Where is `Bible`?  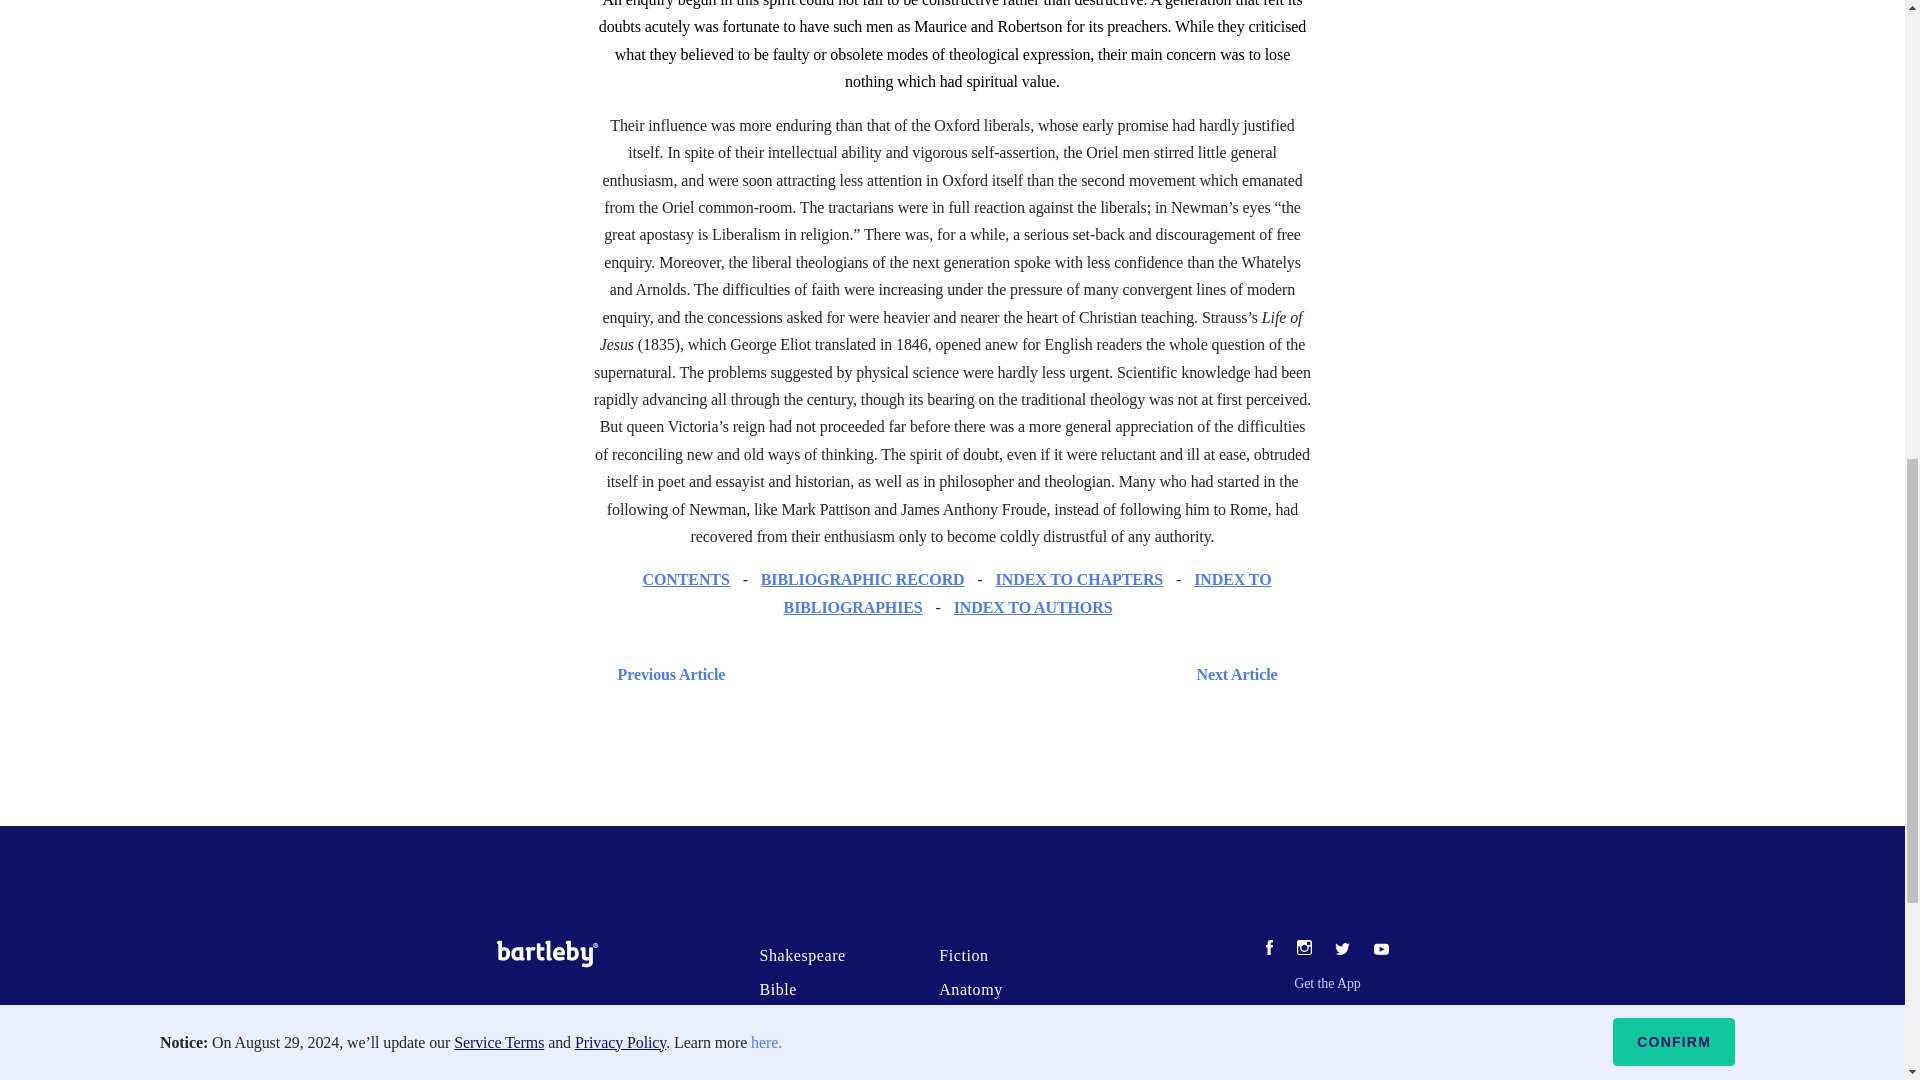
Bible is located at coordinates (777, 988).